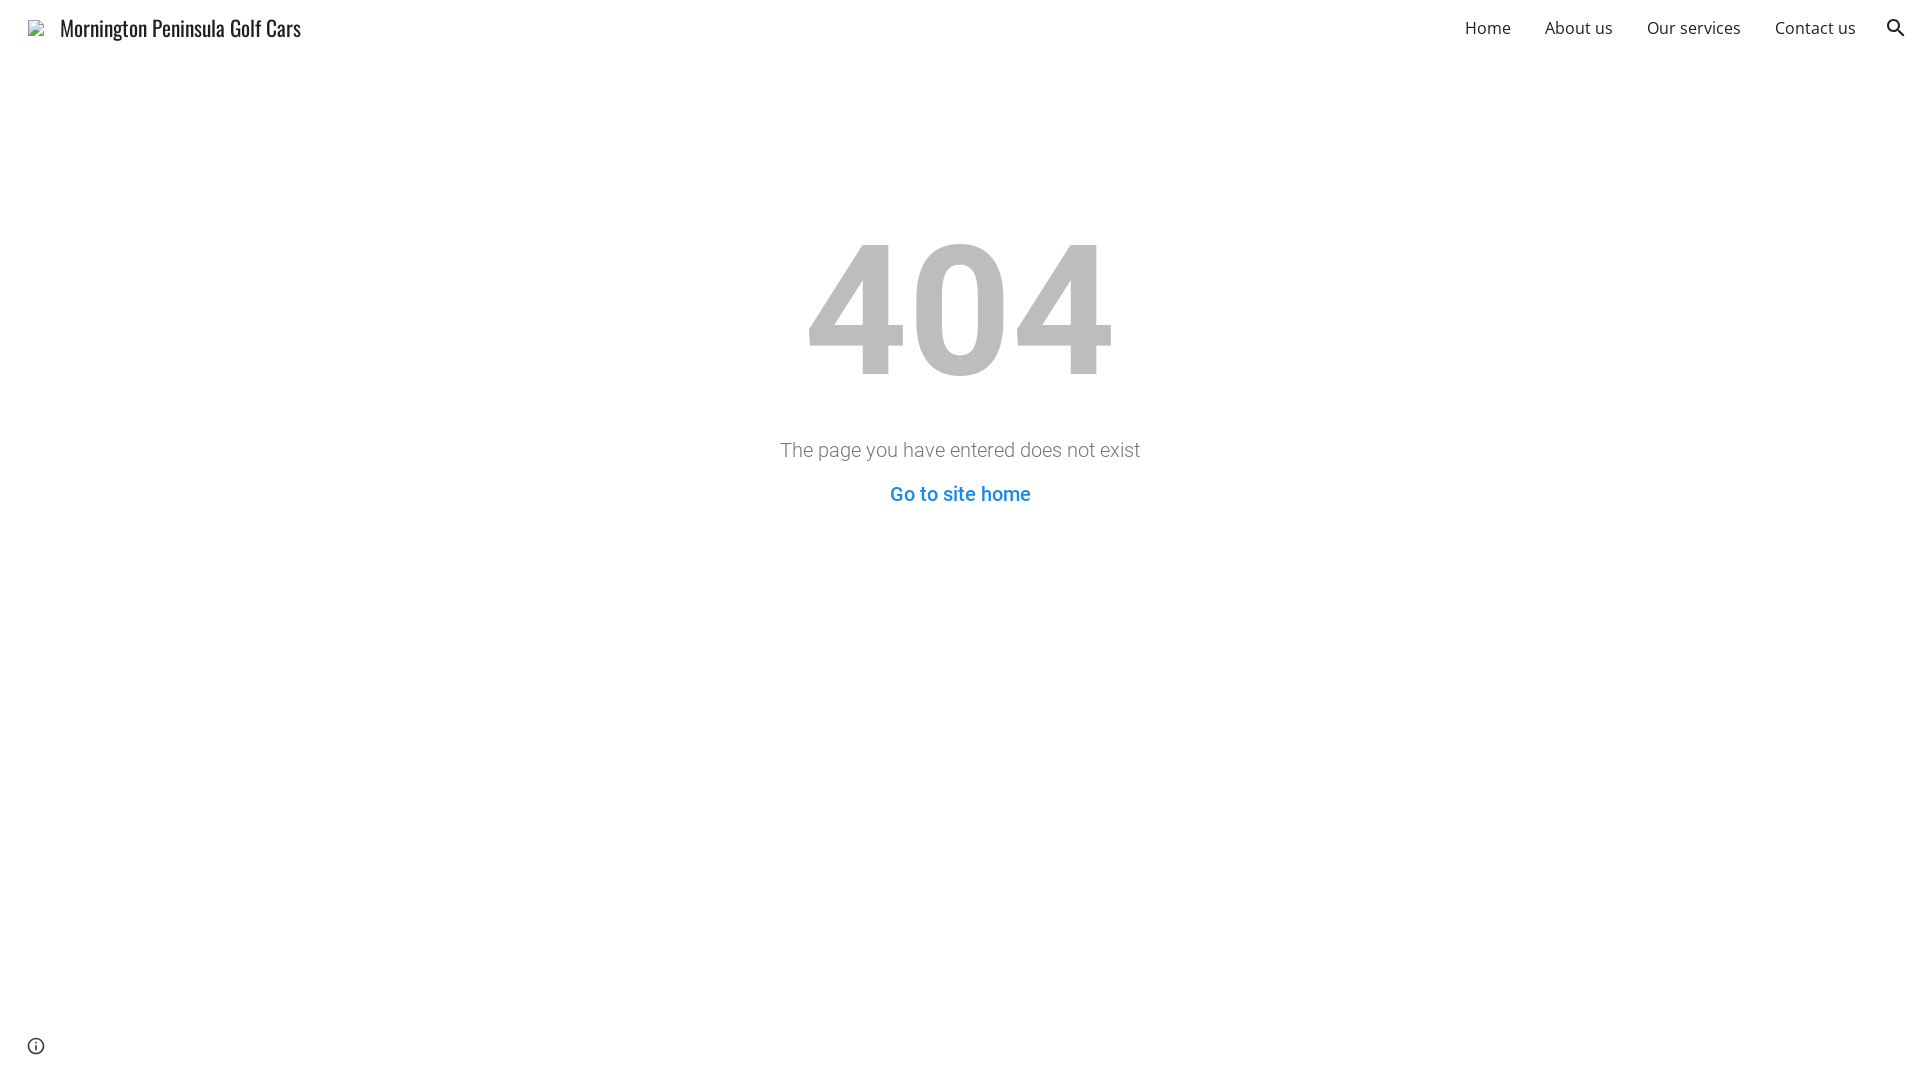 Image resolution: width=1920 pixels, height=1080 pixels. Describe the element at coordinates (1694, 28) in the screenshot. I see `Our services` at that location.